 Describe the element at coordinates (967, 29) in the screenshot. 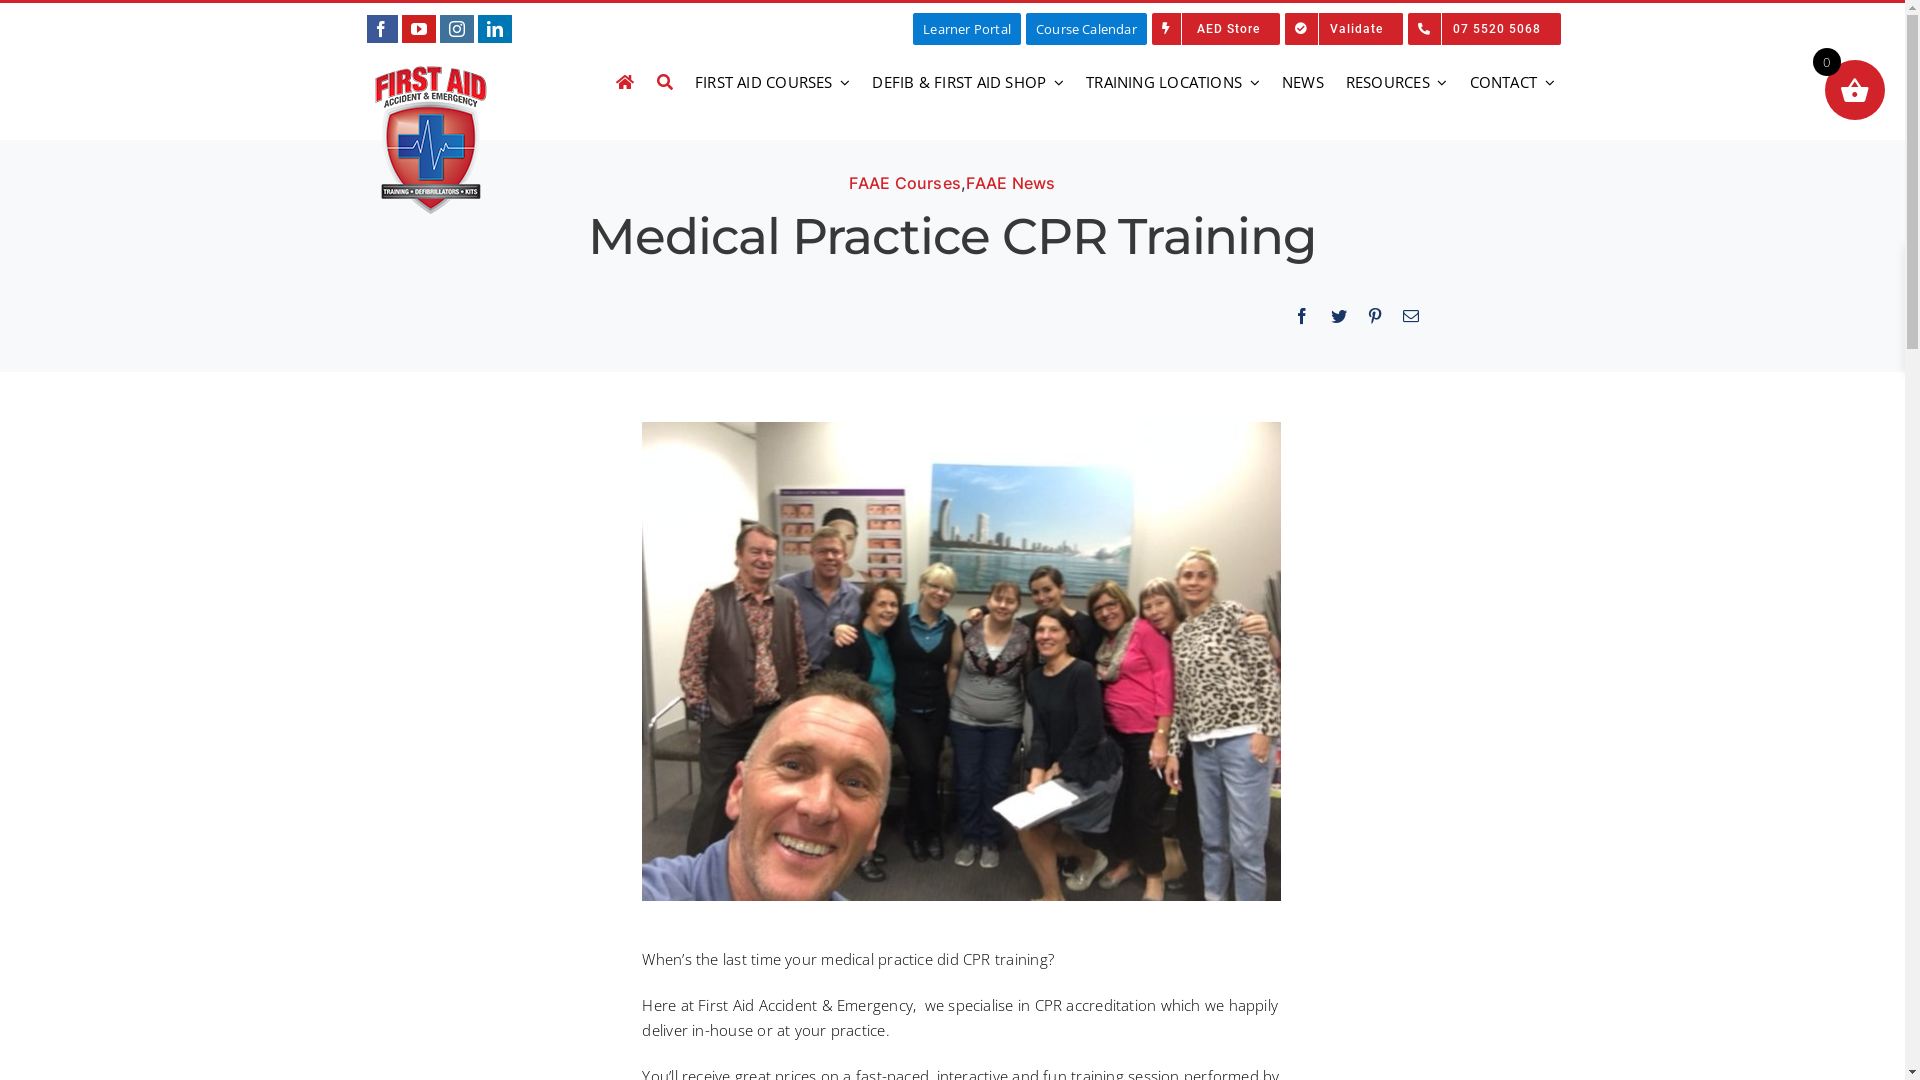

I see `Learner Portal` at that location.